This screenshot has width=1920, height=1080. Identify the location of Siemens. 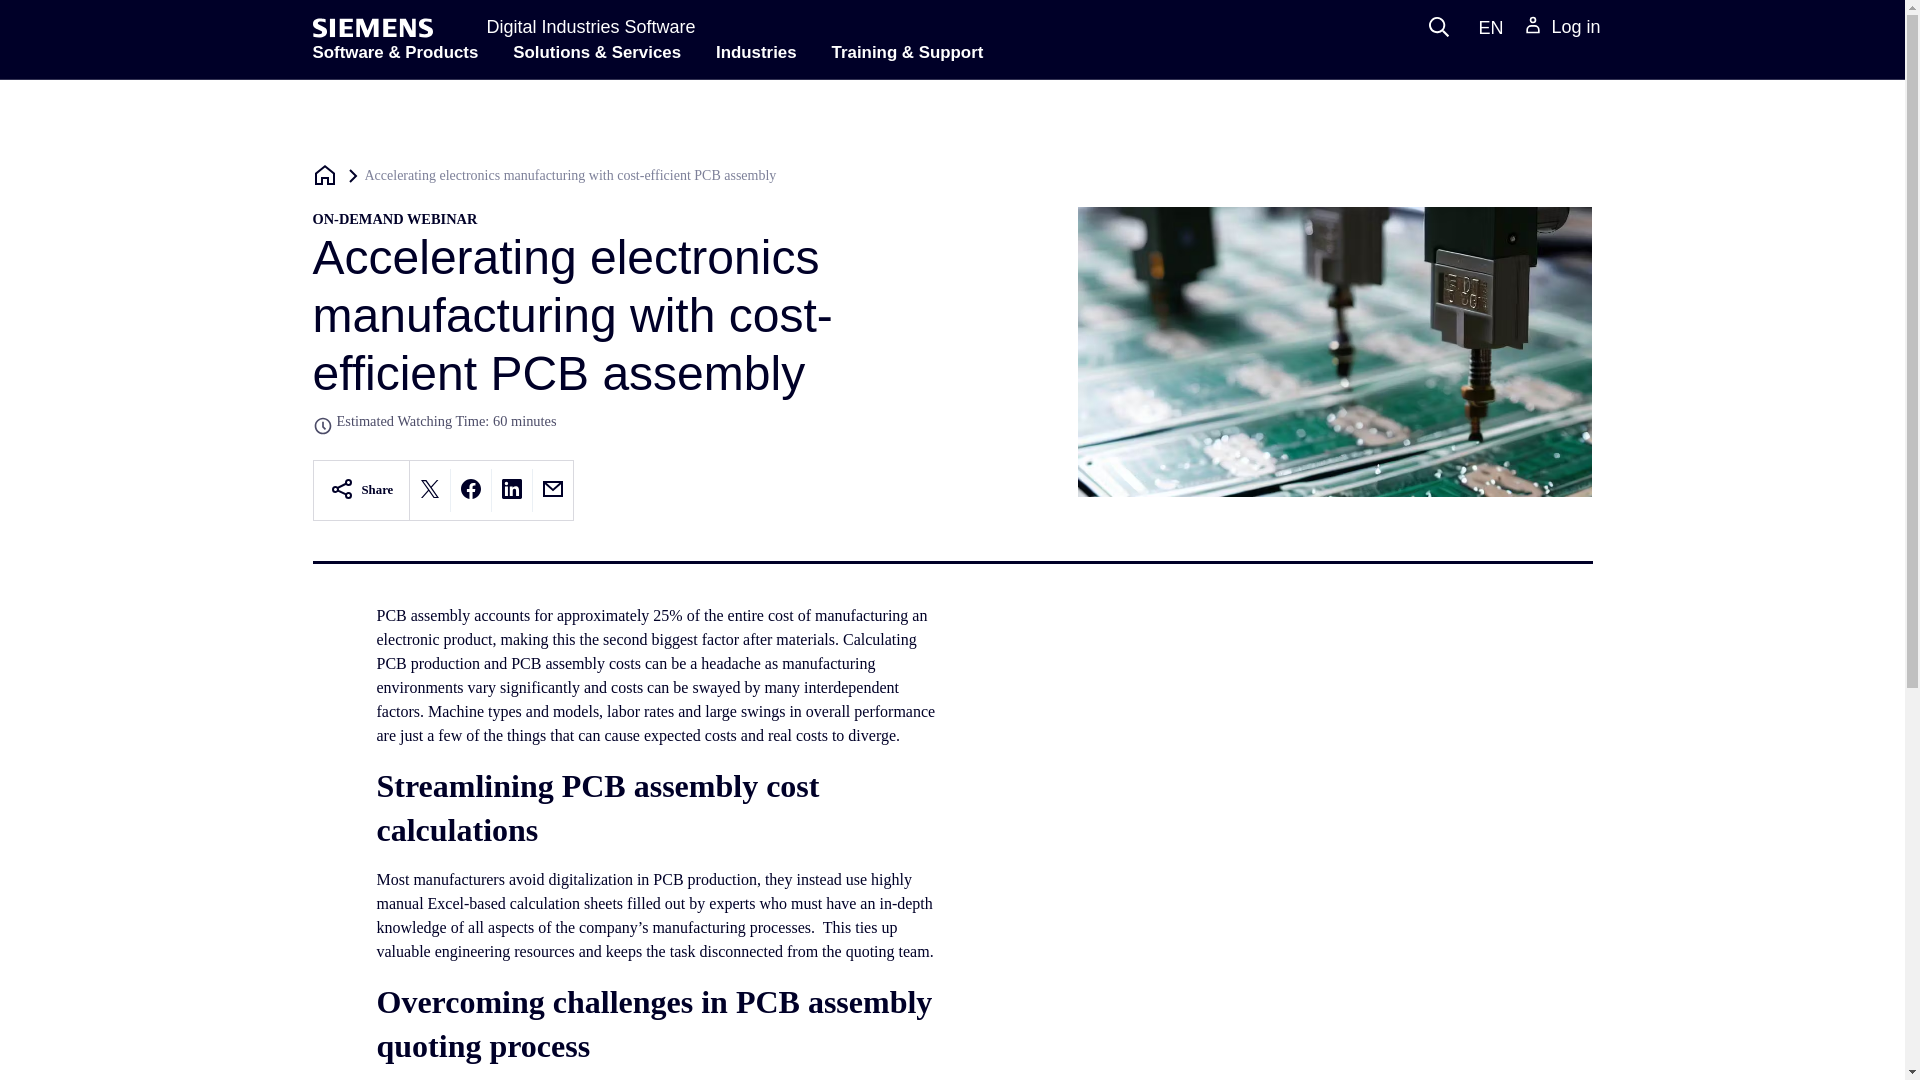
(372, 28).